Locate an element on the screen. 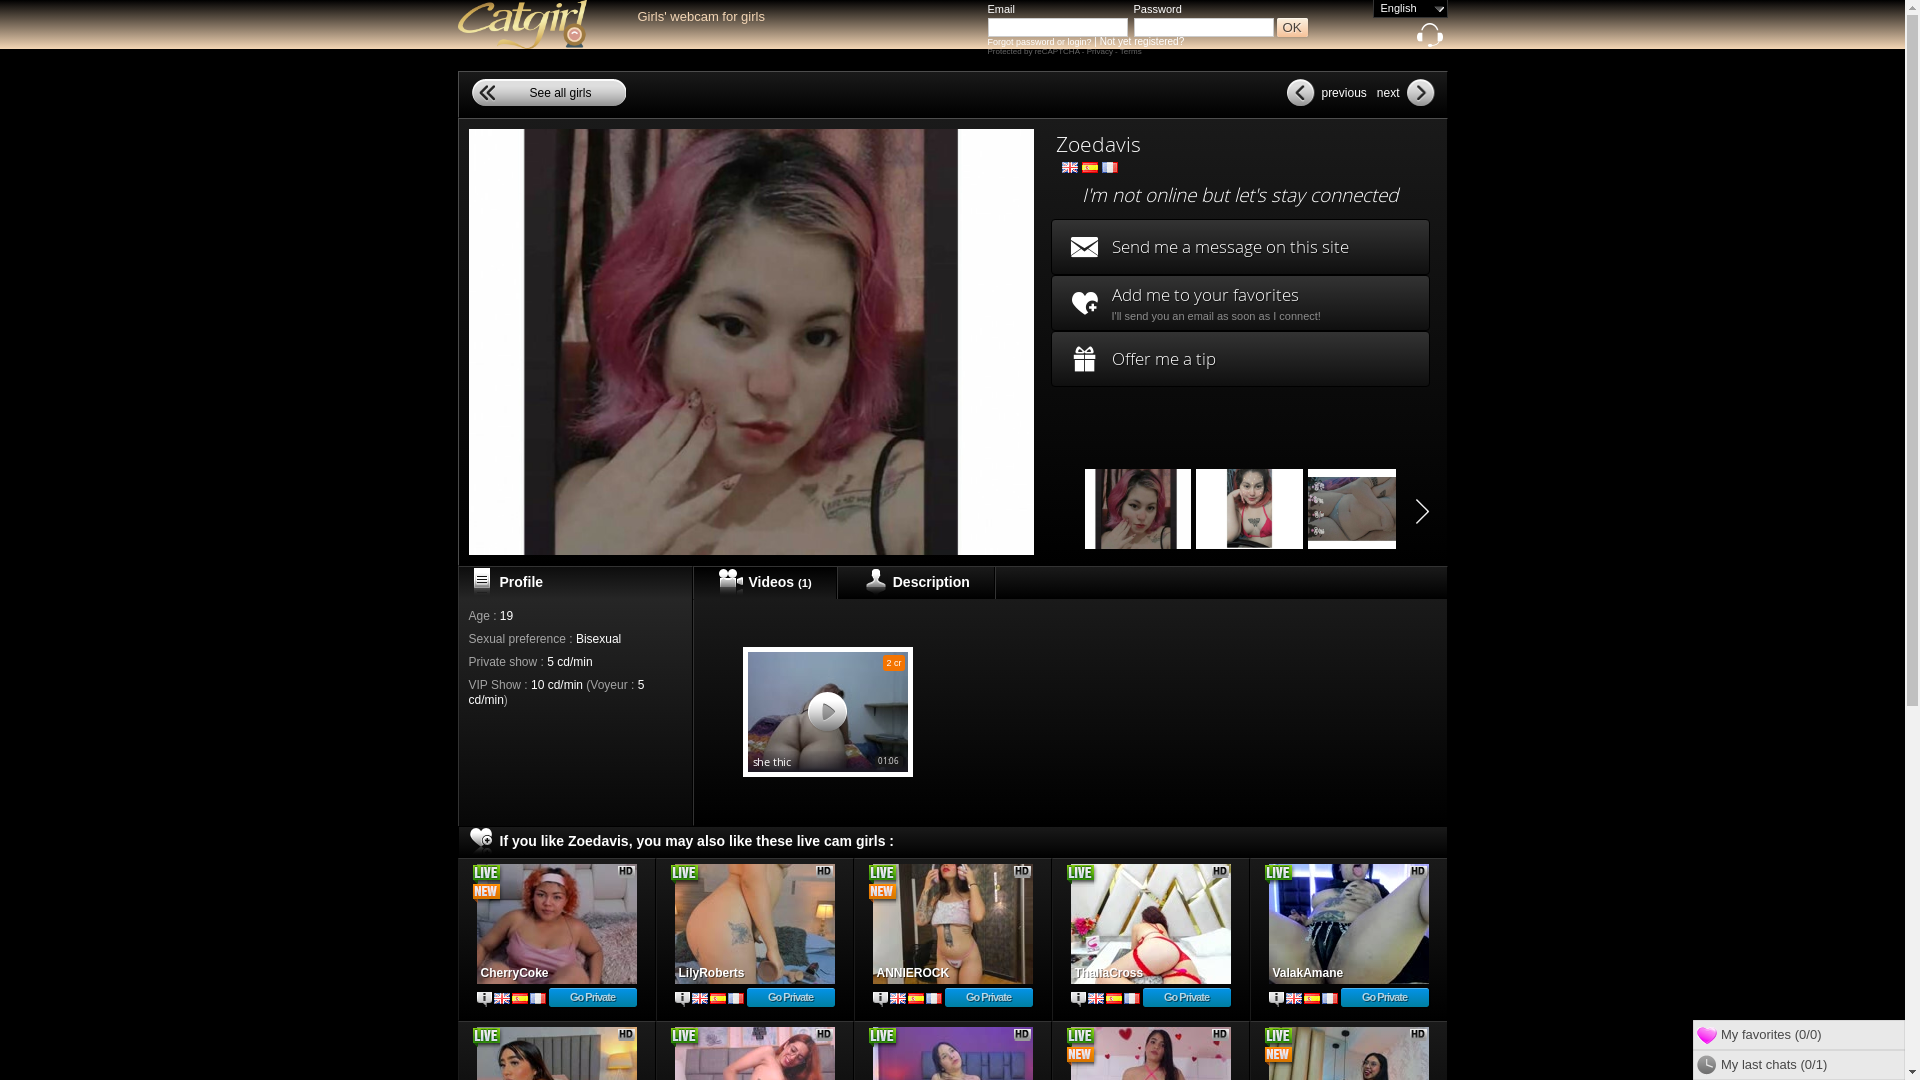  Go Private is located at coordinates (592, 998).